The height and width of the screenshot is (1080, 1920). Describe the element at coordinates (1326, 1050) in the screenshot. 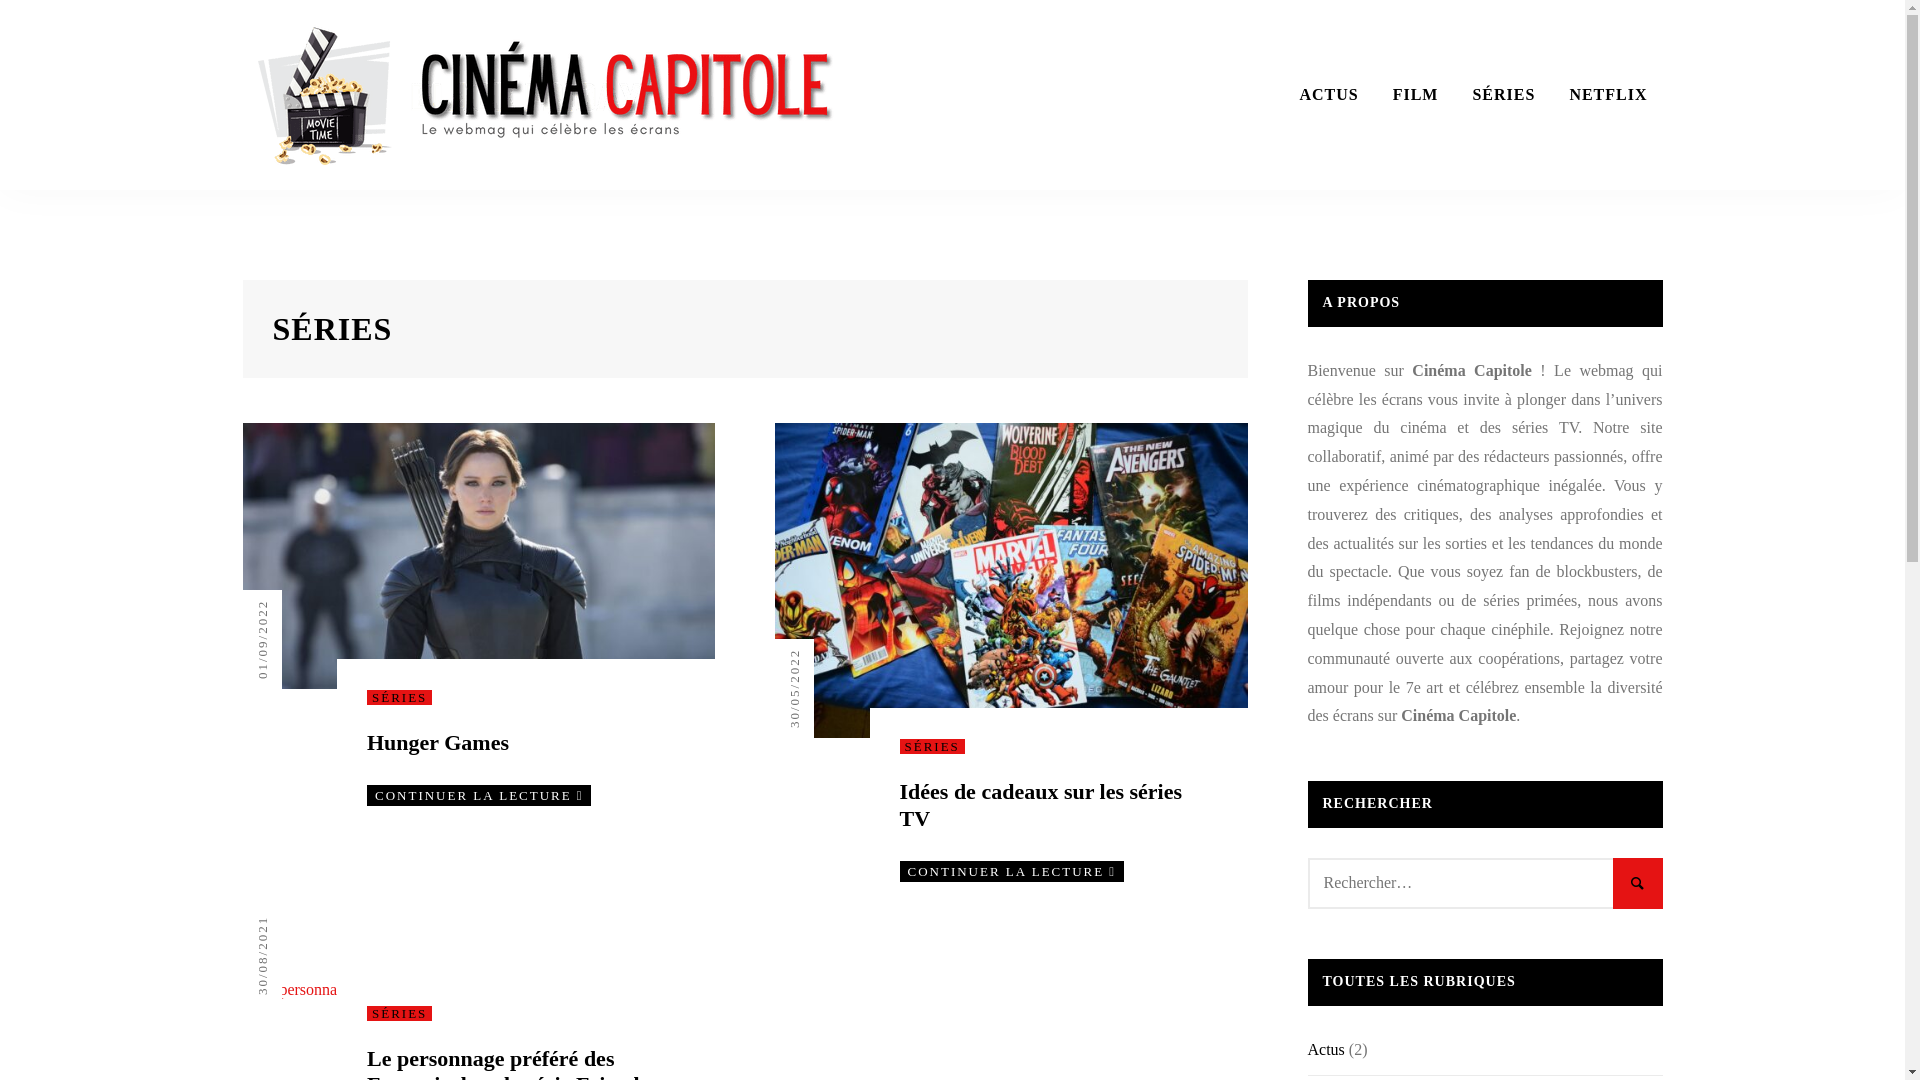

I see `Actus` at that location.